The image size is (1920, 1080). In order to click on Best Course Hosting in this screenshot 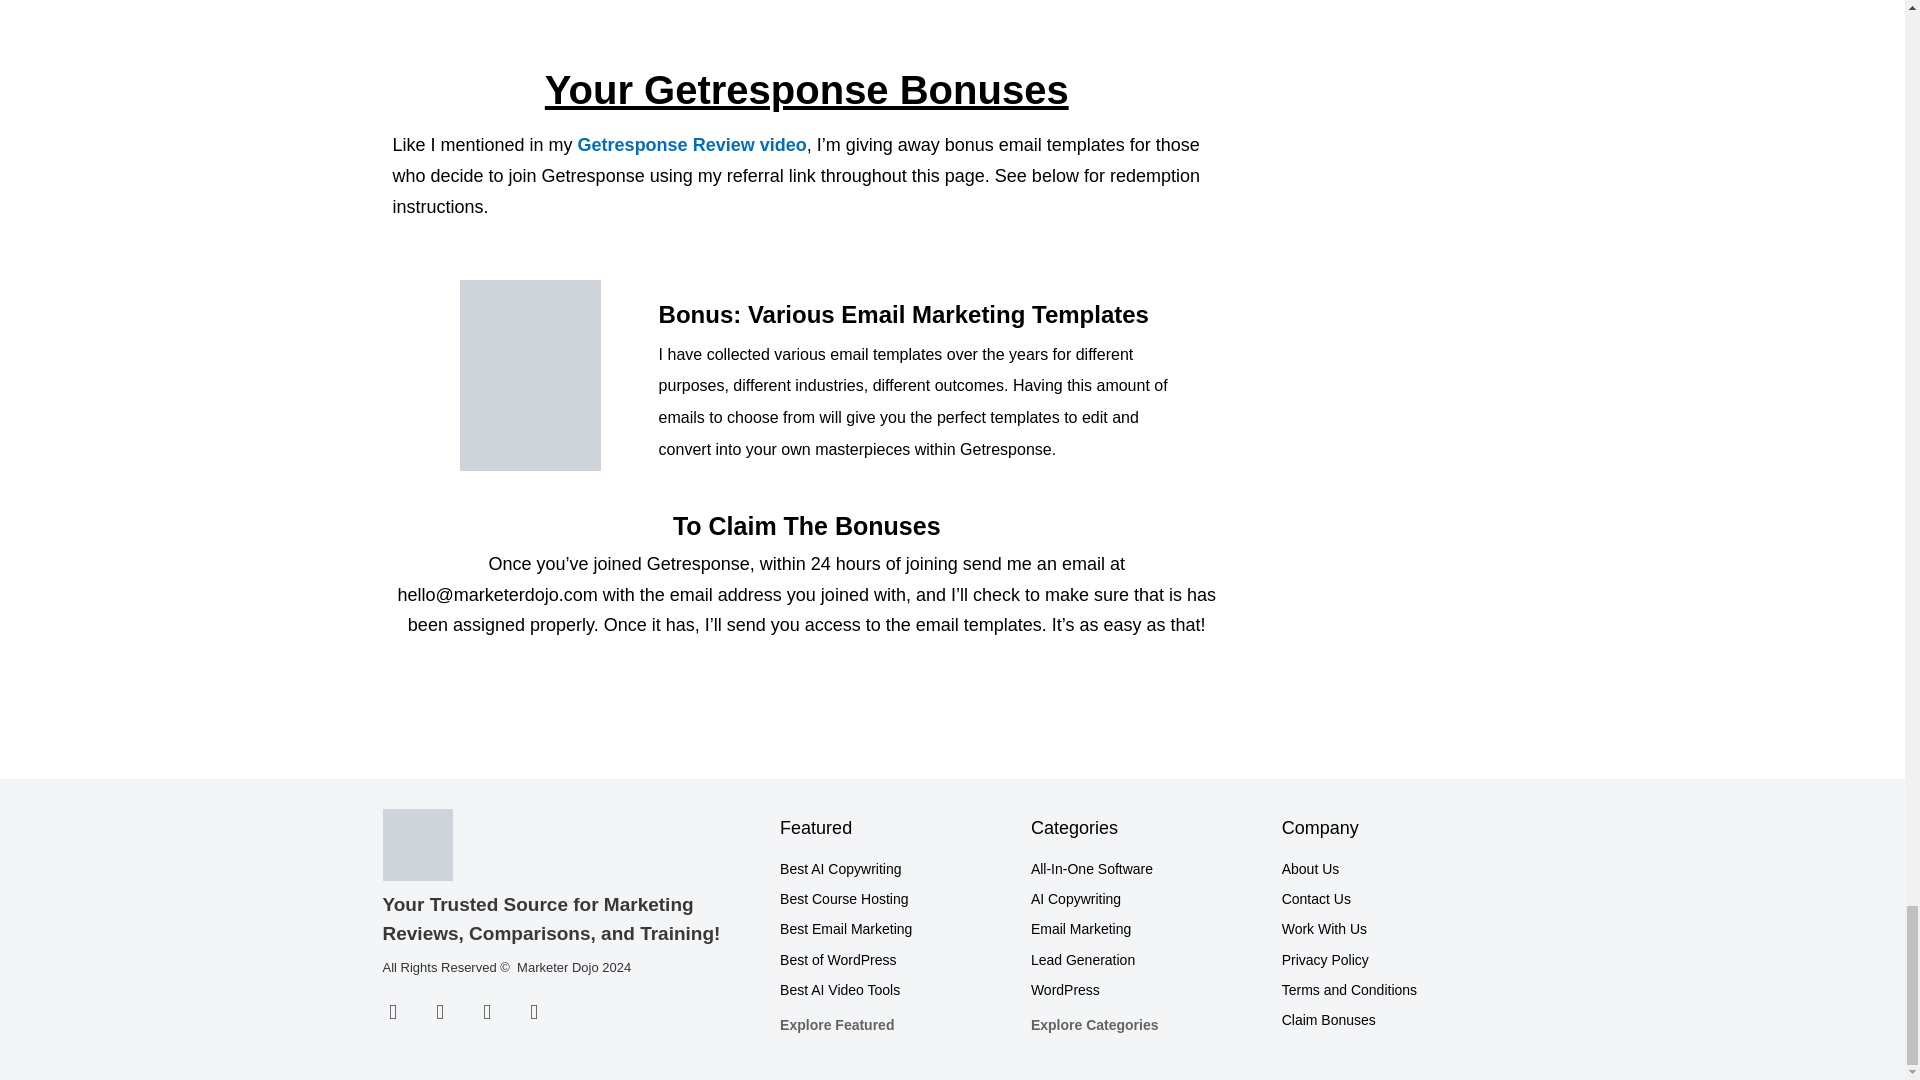, I will do `click(895, 898)`.